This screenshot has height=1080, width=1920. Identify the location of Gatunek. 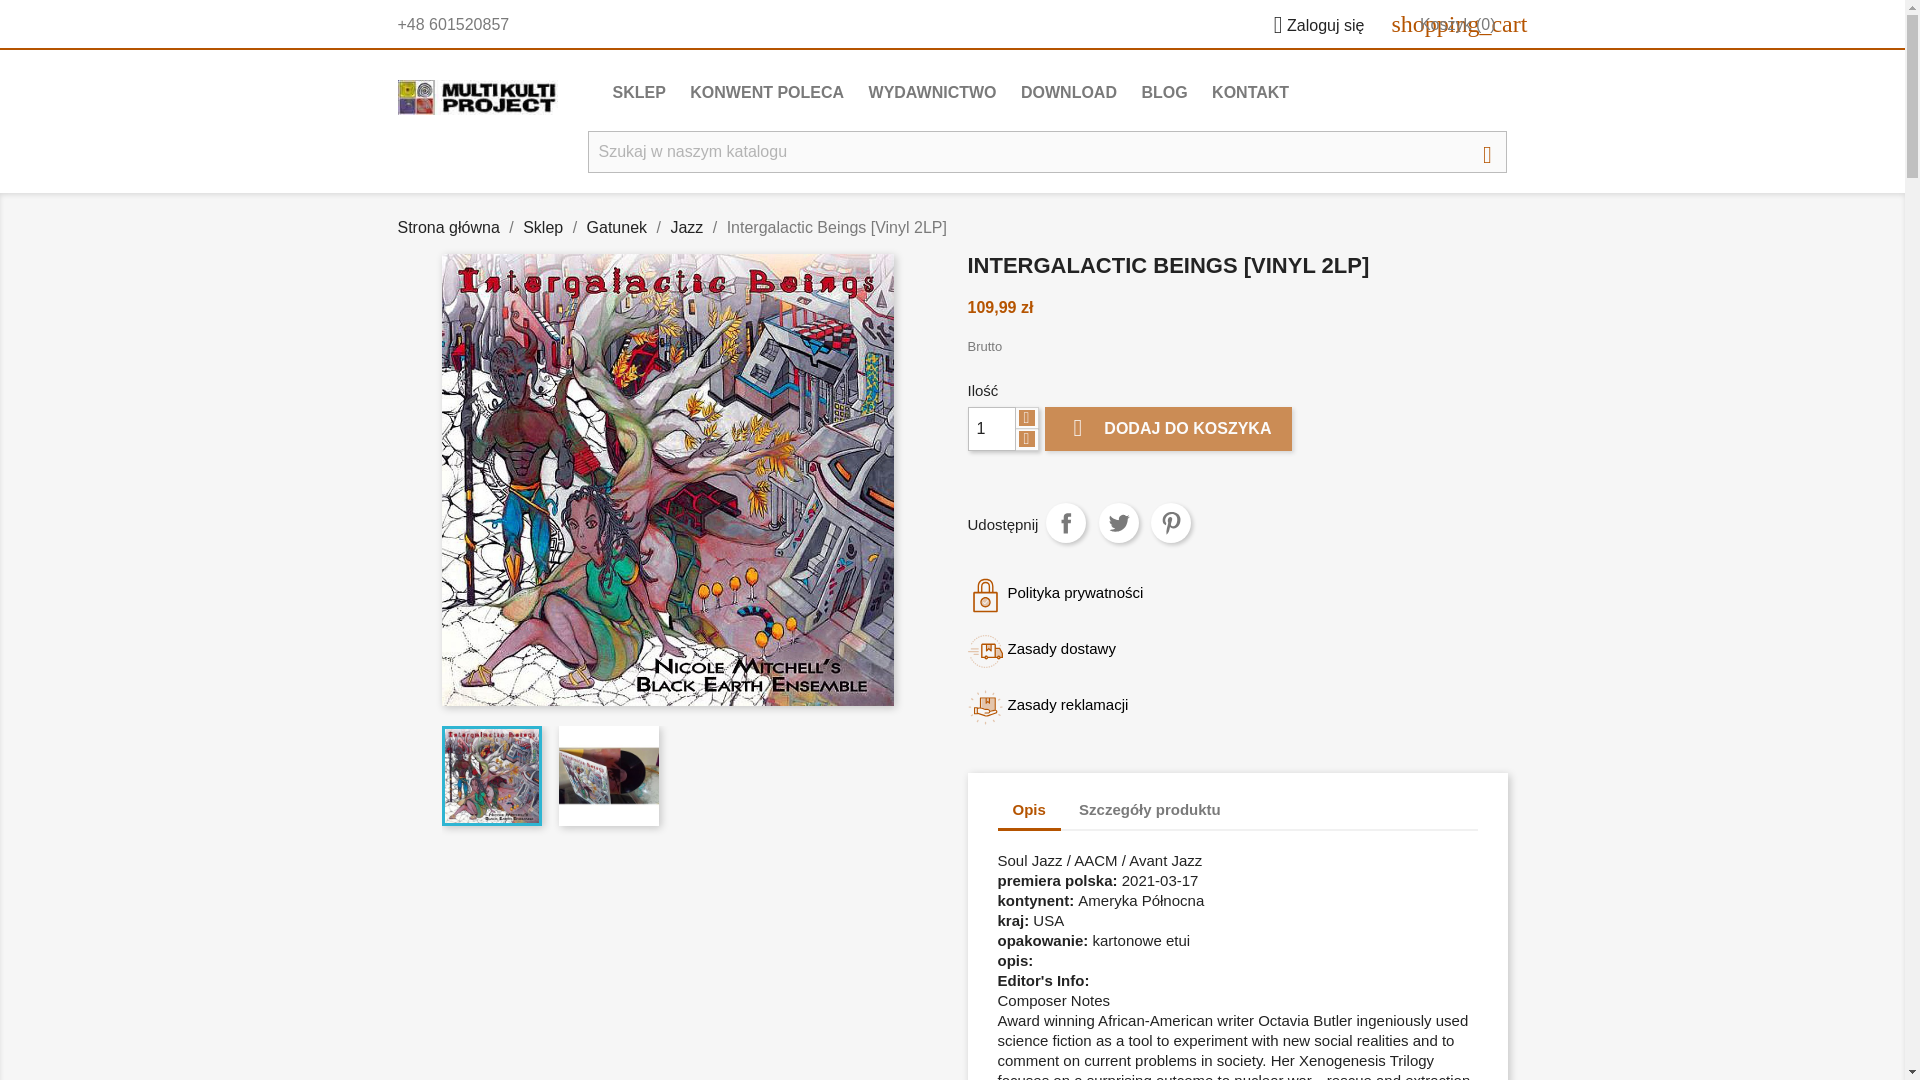
(617, 228).